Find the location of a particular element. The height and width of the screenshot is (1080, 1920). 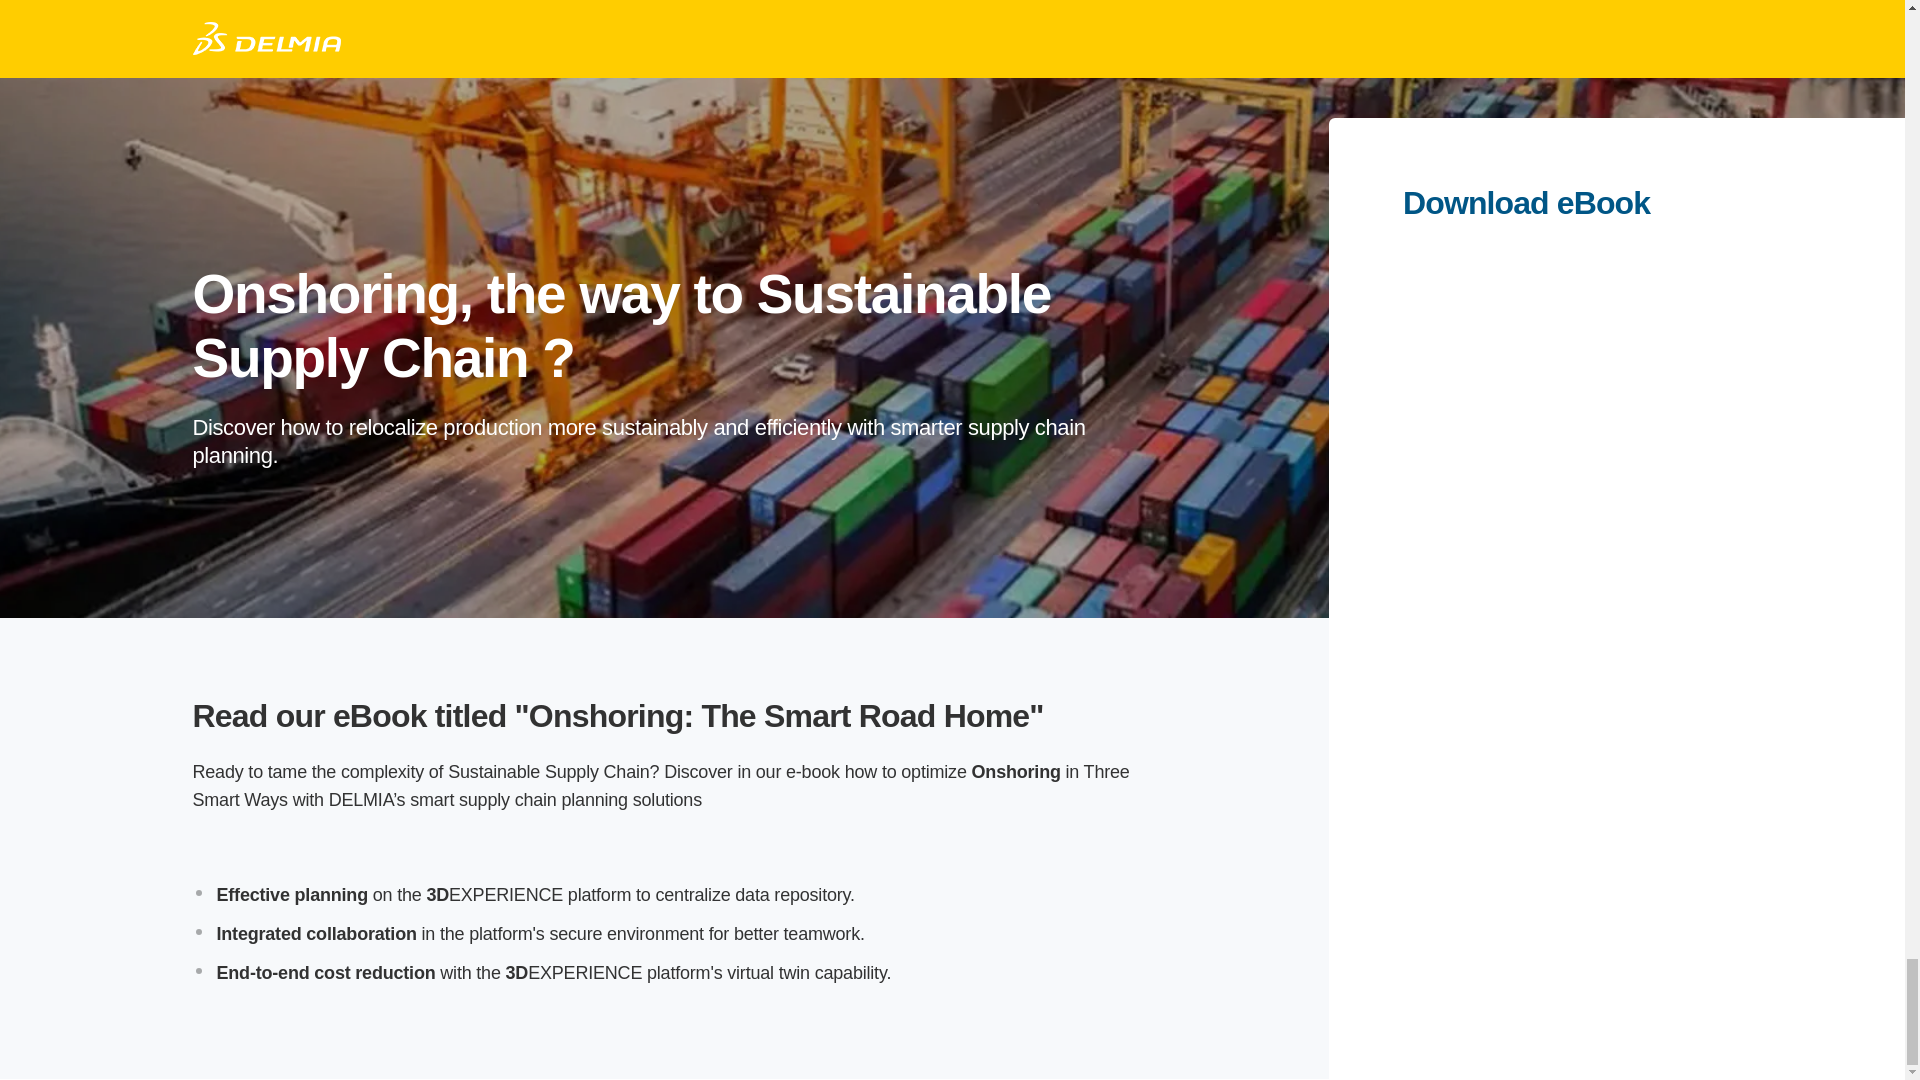

Download eBook is located at coordinates (1617, 202).